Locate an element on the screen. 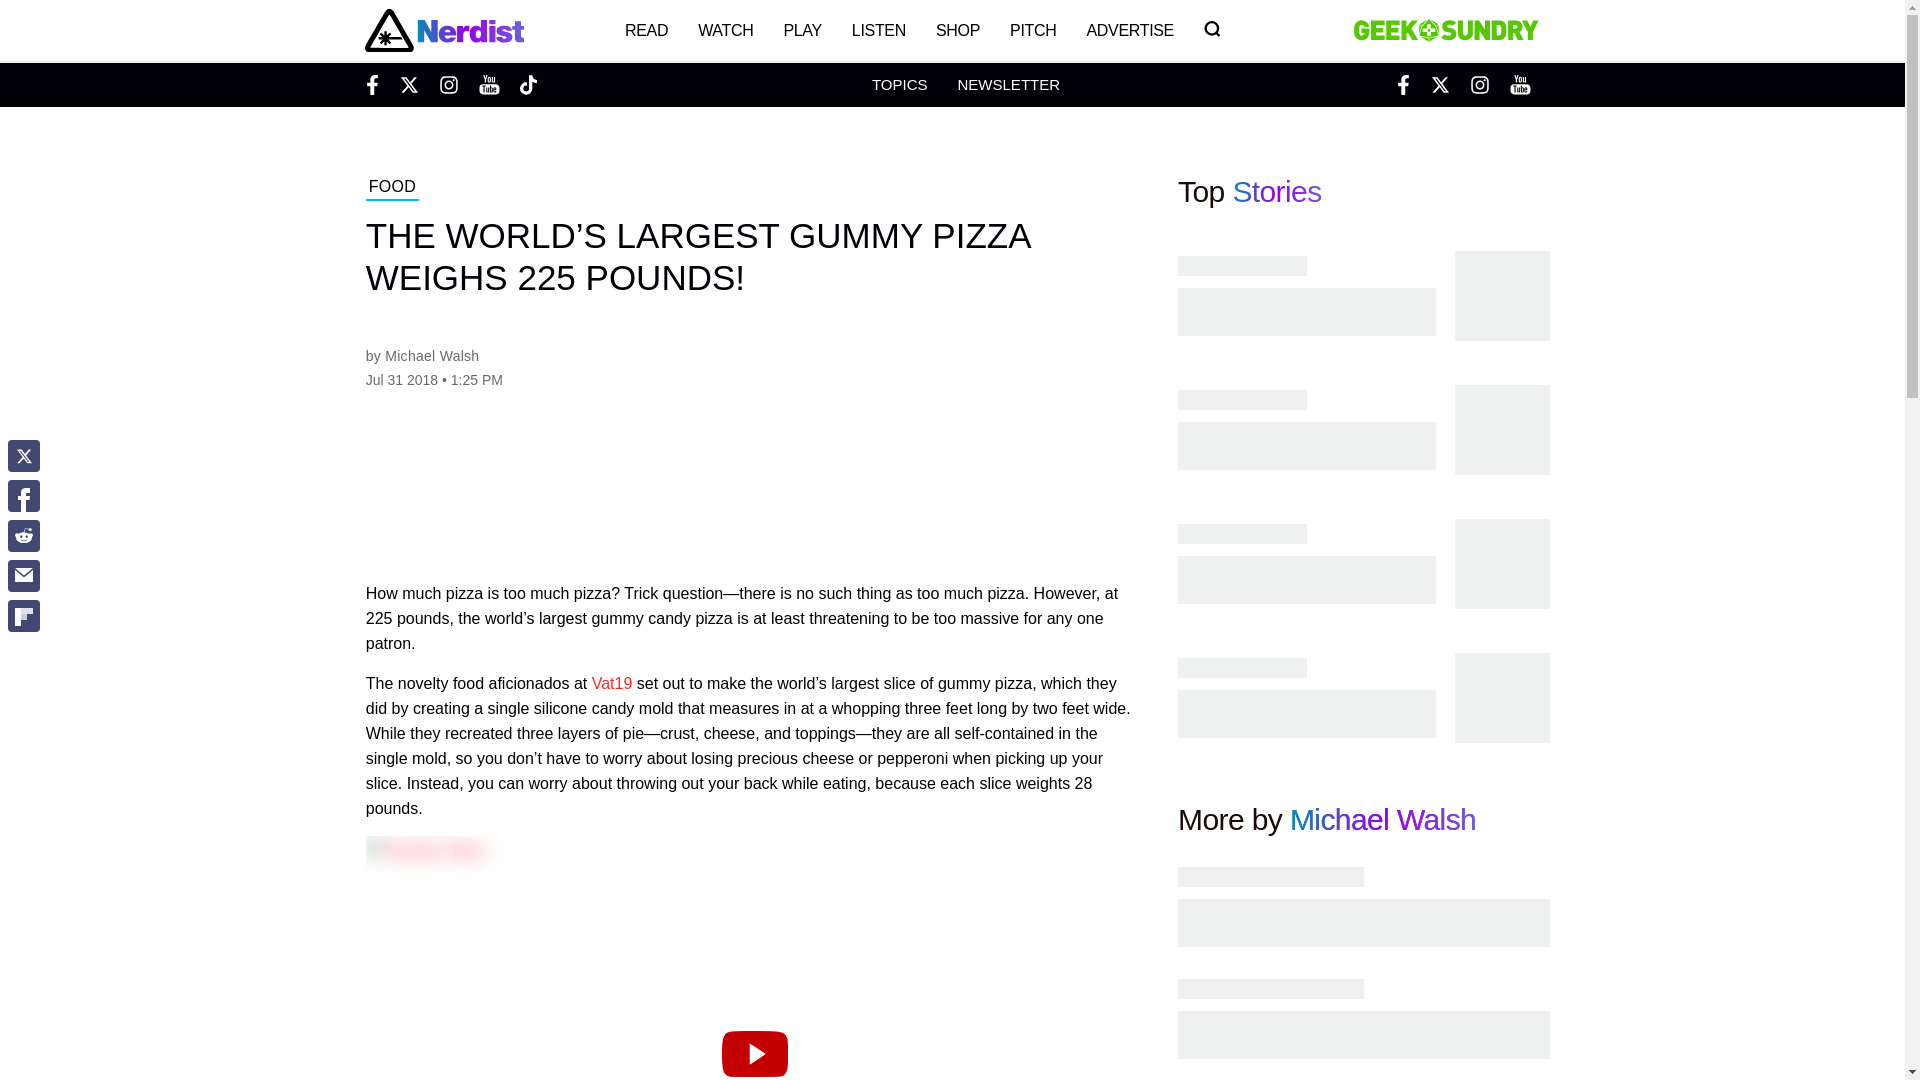  NEWSLETTER is located at coordinates (1008, 84).